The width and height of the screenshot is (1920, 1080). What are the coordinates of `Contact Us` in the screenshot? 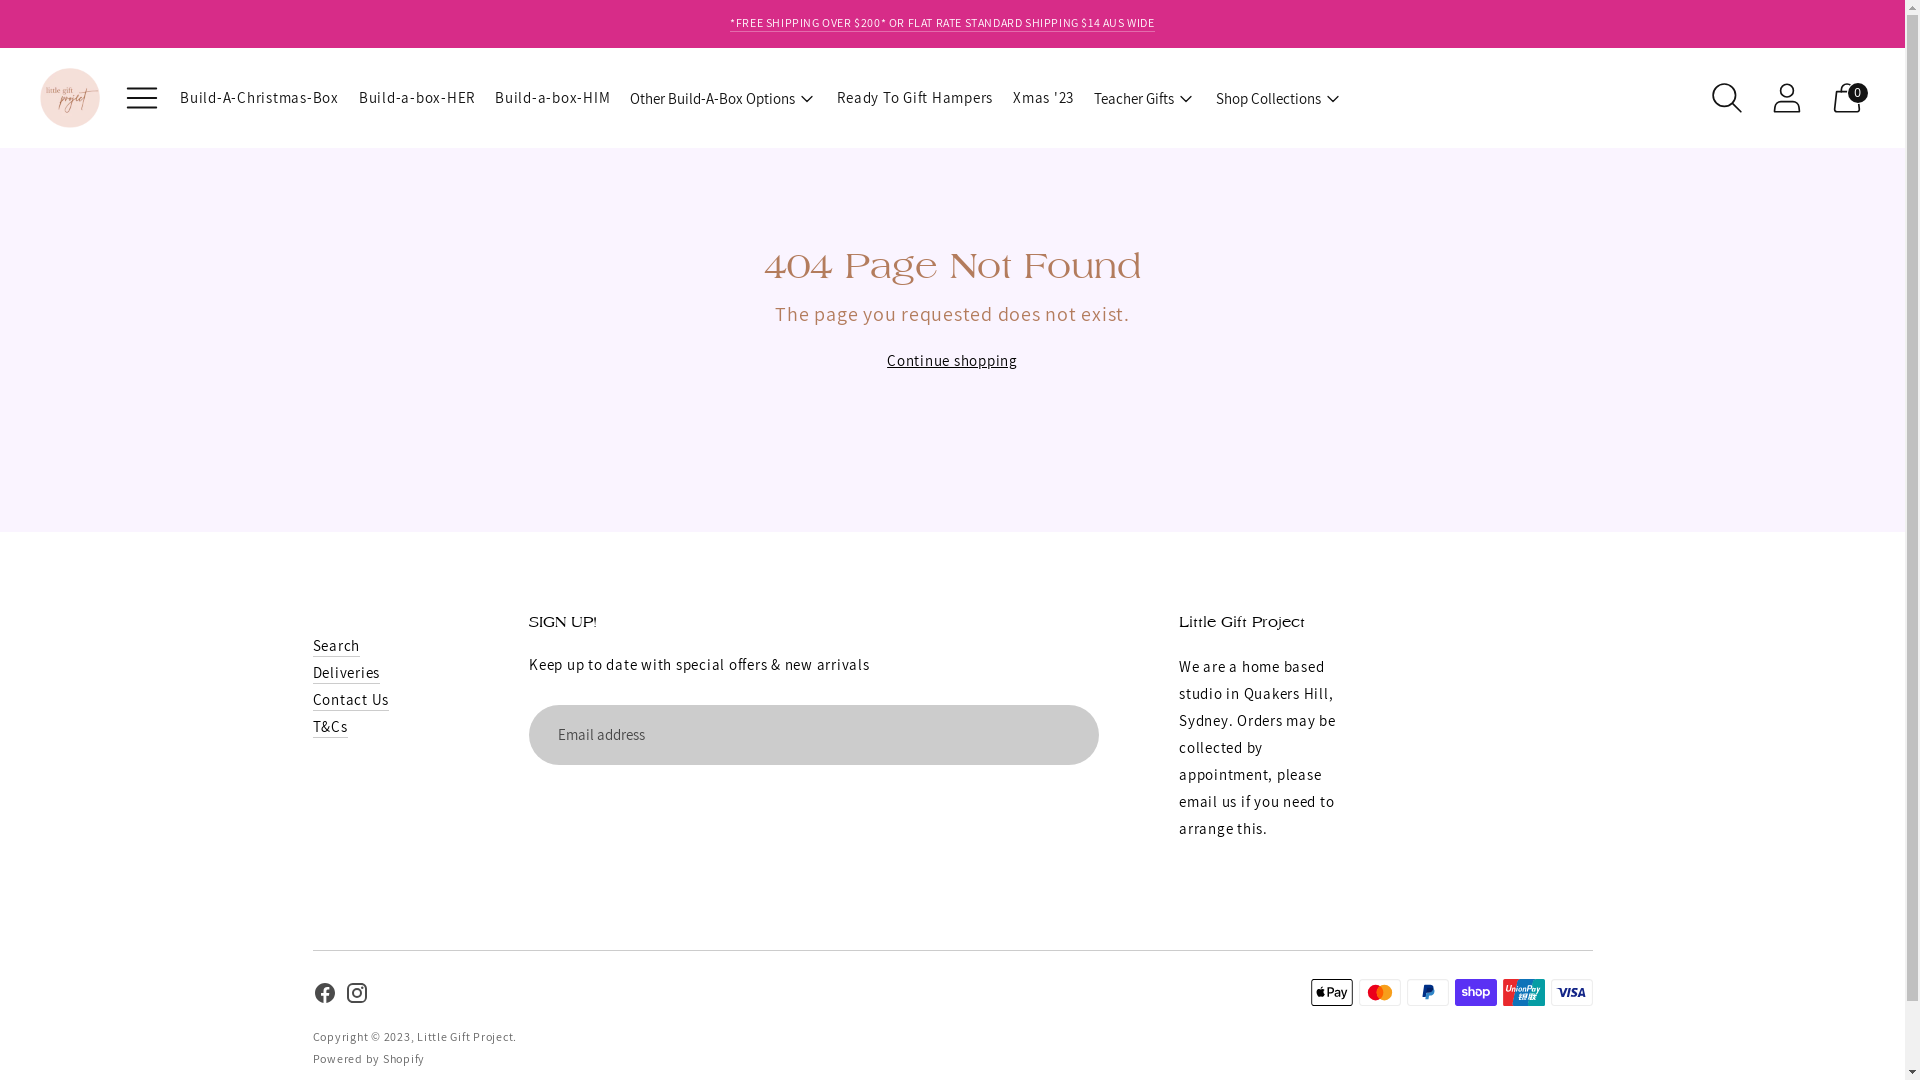 It's located at (350, 700).